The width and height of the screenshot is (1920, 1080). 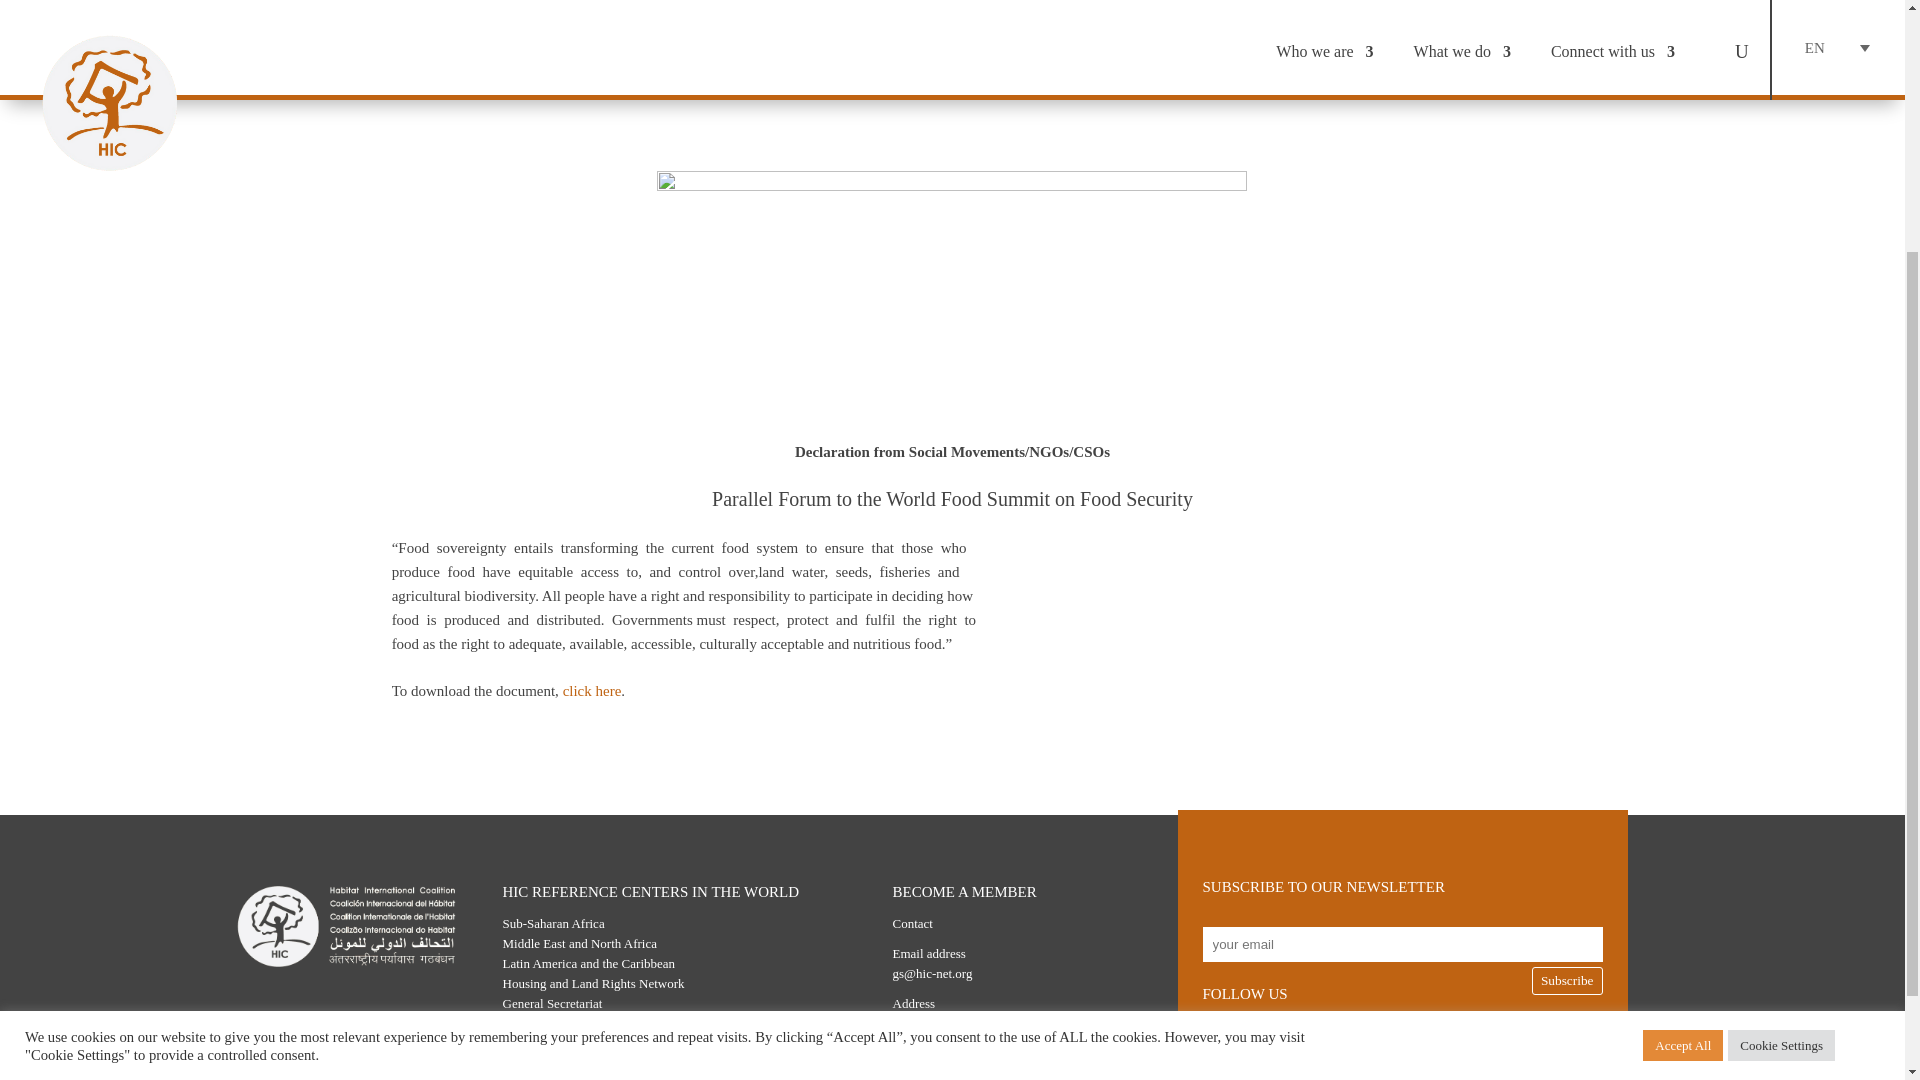 What do you see at coordinates (592, 984) in the screenshot?
I see `Housing and Land Rights Network` at bounding box center [592, 984].